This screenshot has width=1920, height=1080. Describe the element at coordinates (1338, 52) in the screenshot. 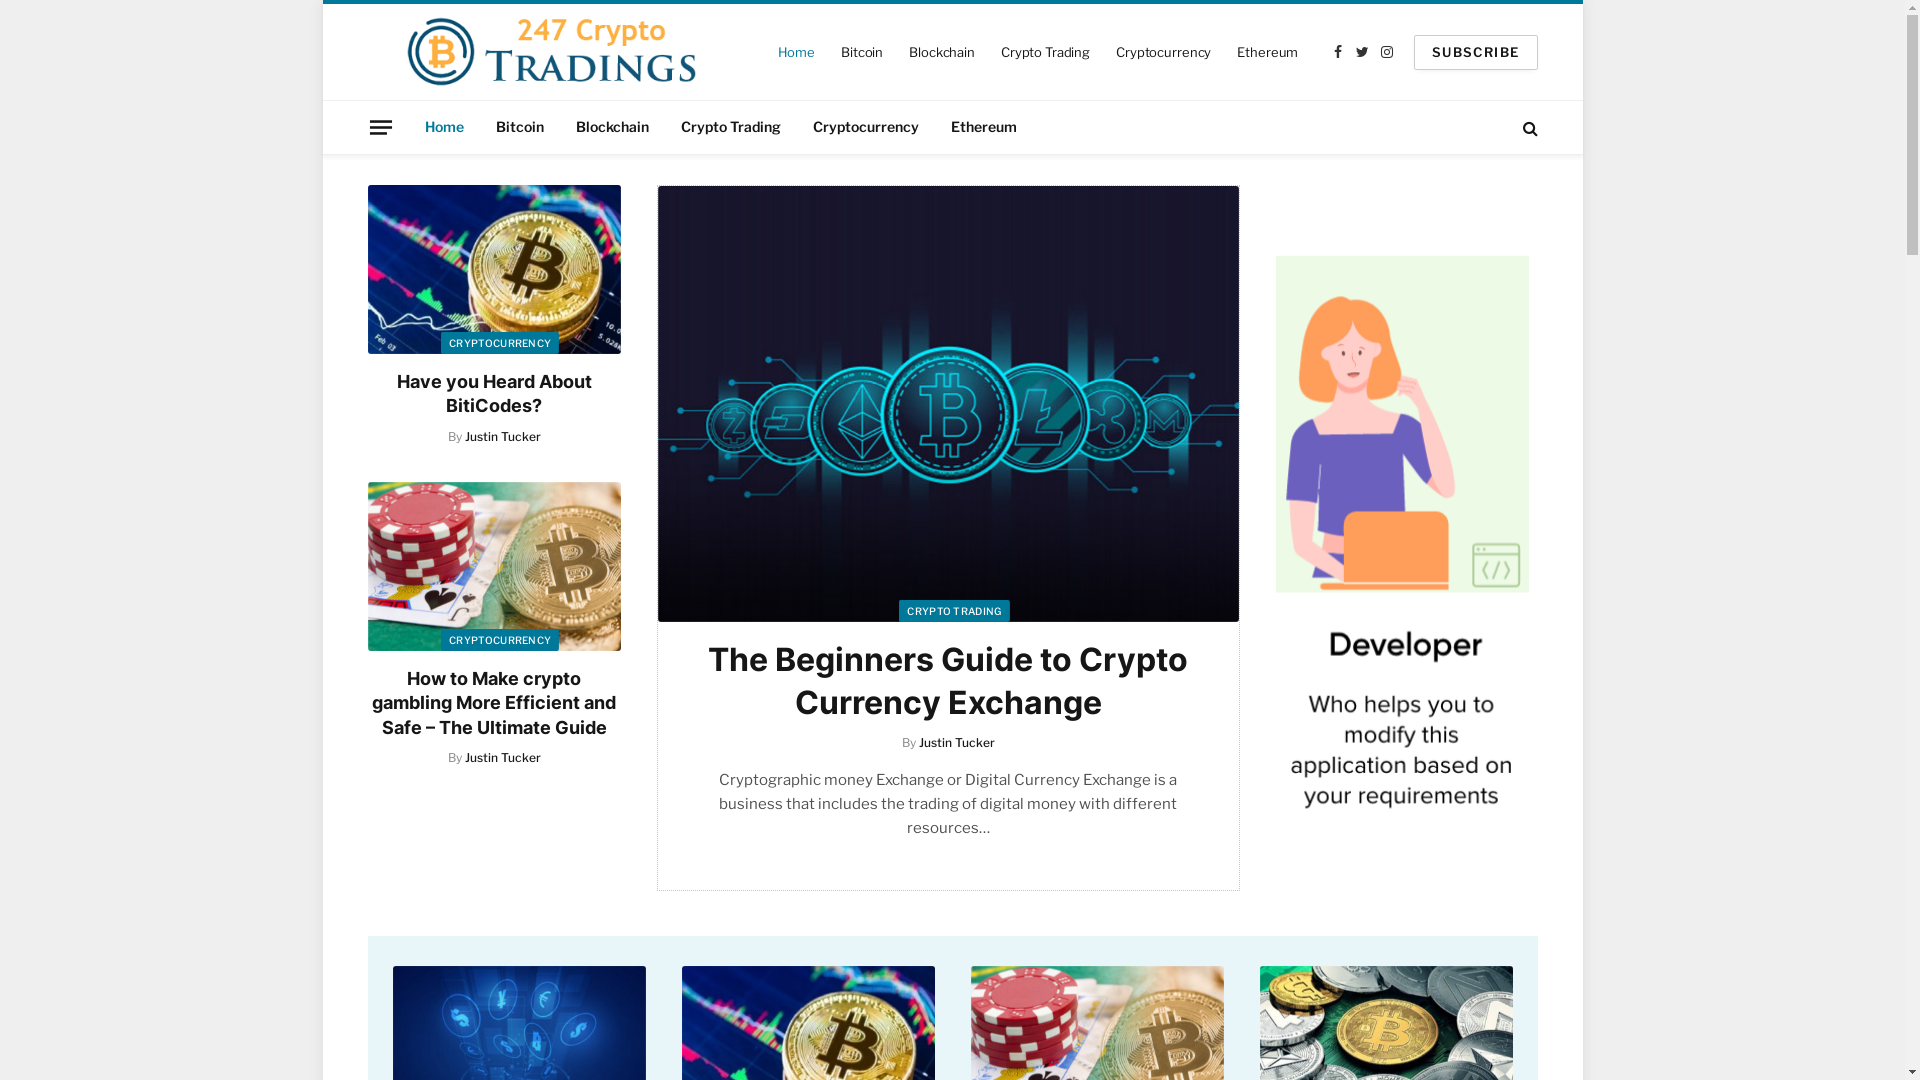

I see `Facebook` at that location.